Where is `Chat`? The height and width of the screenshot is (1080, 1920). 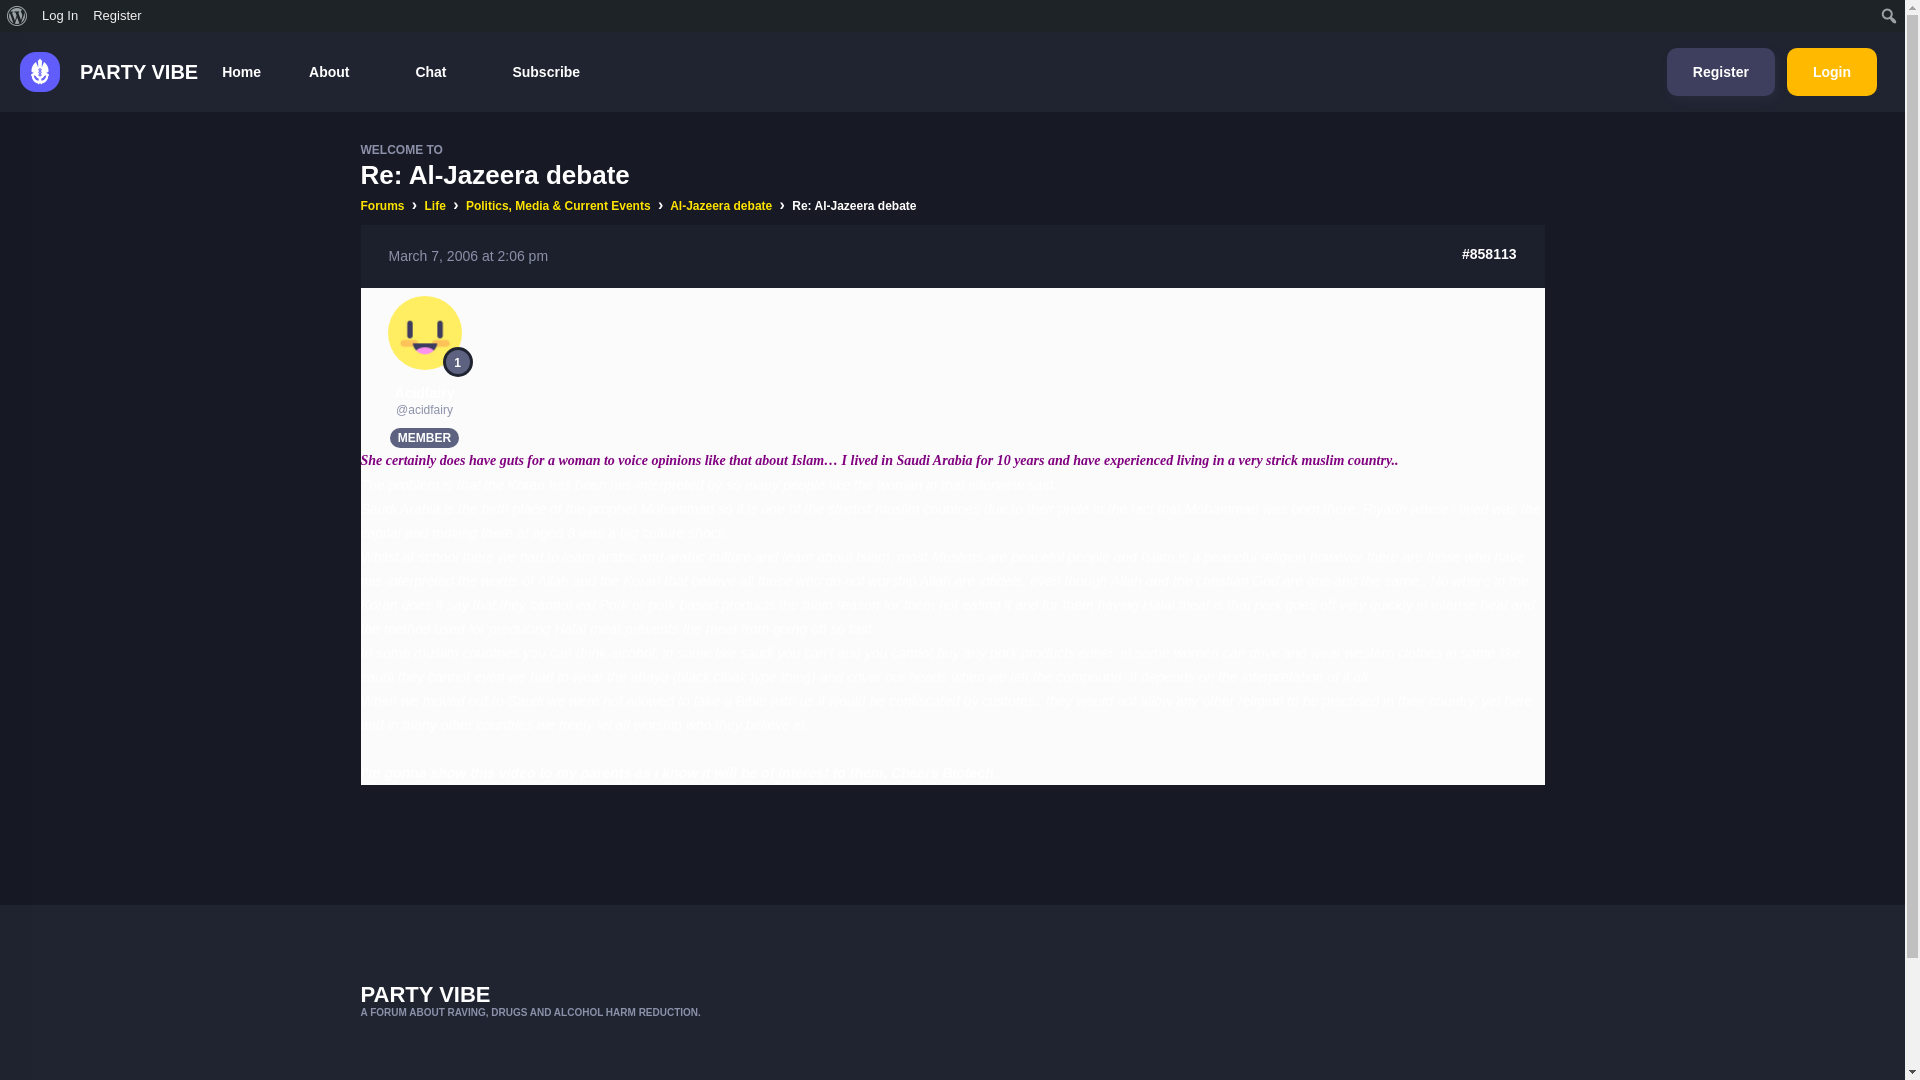
Chat is located at coordinates (439, 72).